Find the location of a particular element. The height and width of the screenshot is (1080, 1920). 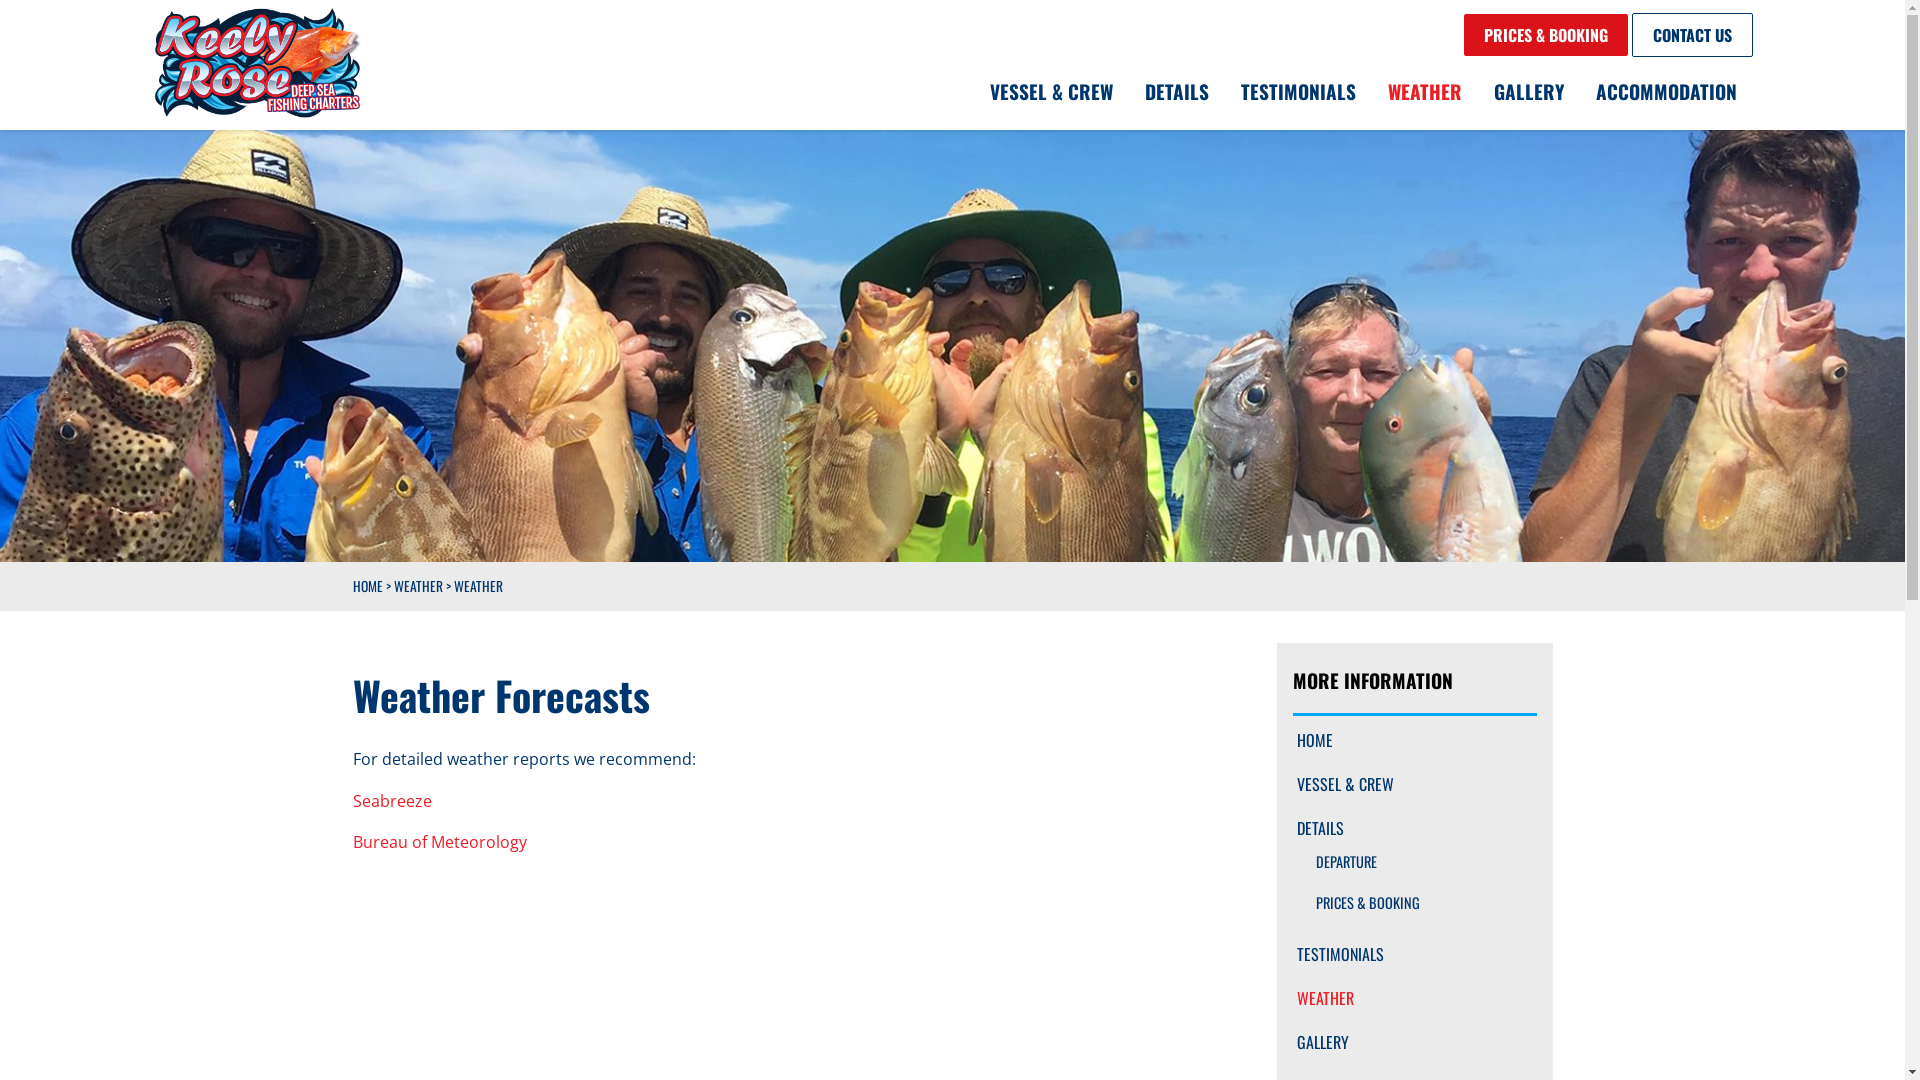

HOME is located at coordinates (367, 586).